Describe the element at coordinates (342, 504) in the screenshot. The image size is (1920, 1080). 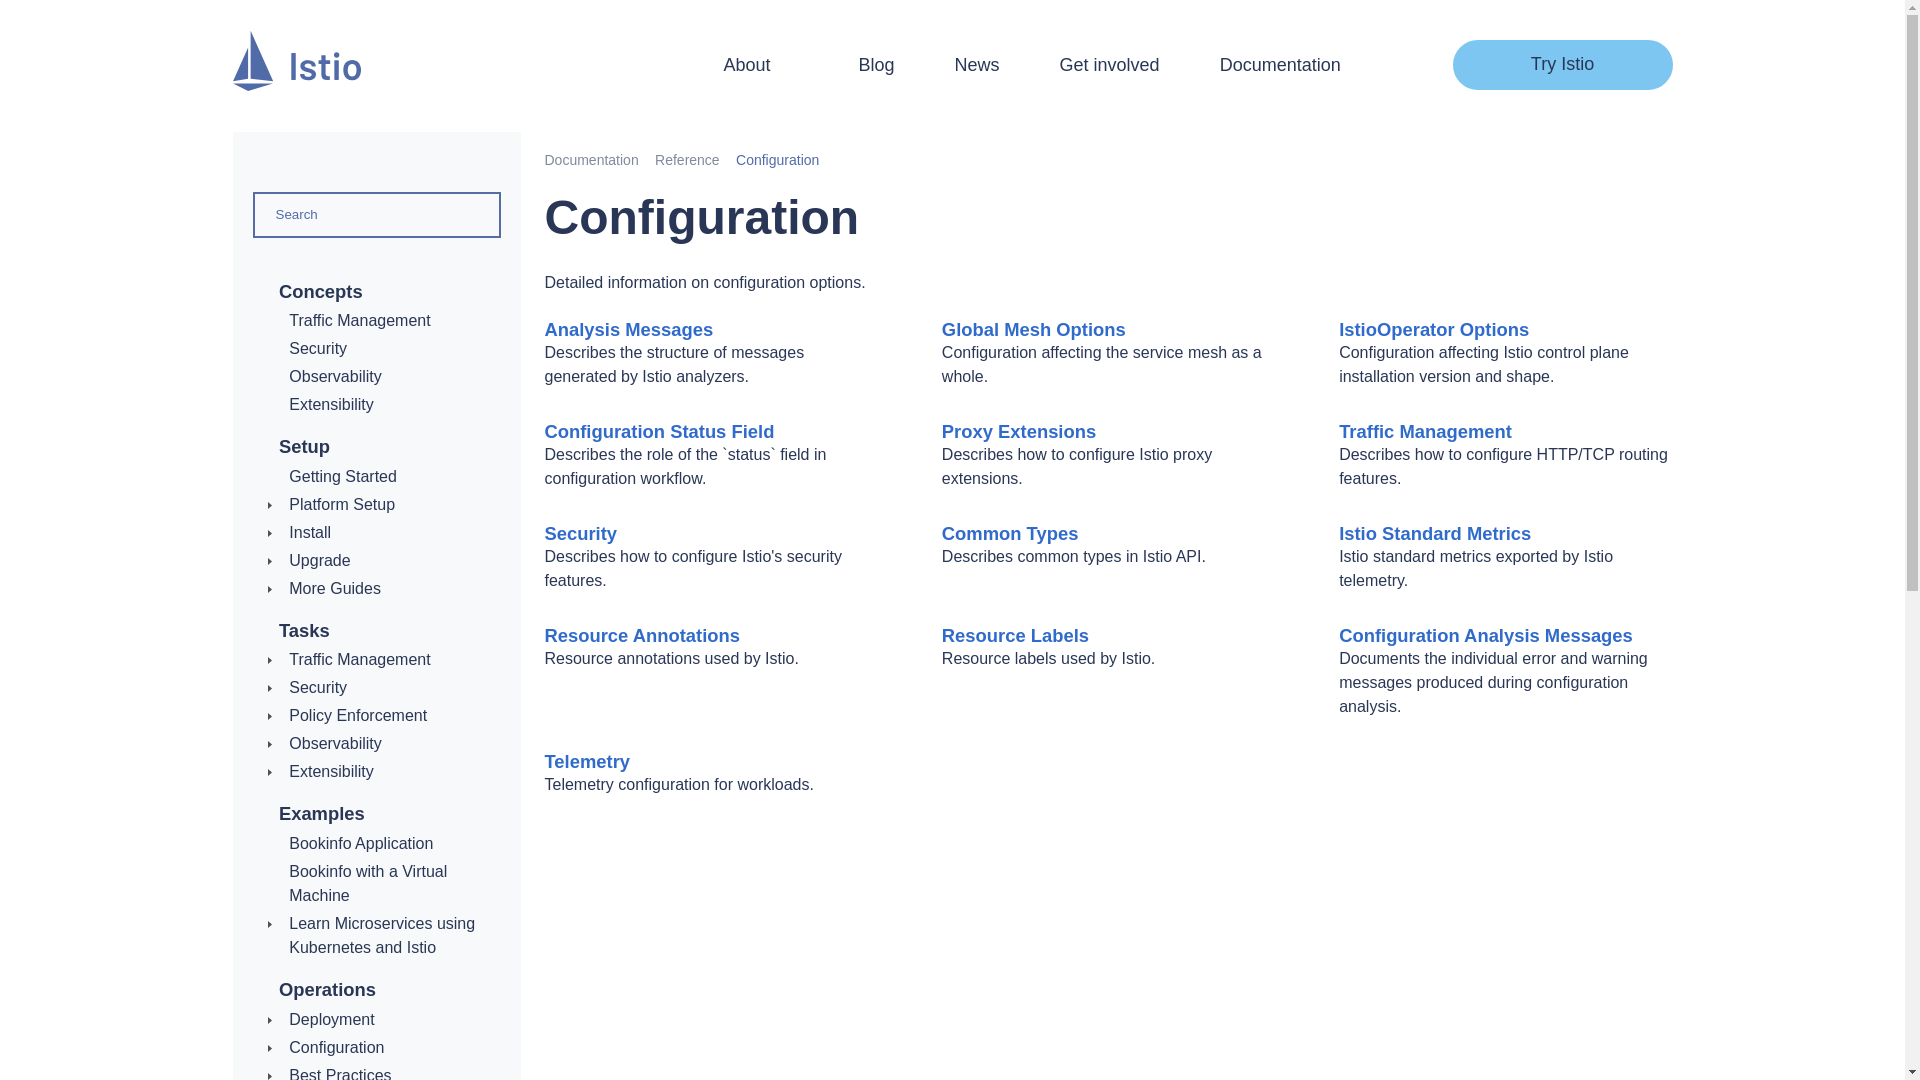
I see `Platform Setup` at that location.